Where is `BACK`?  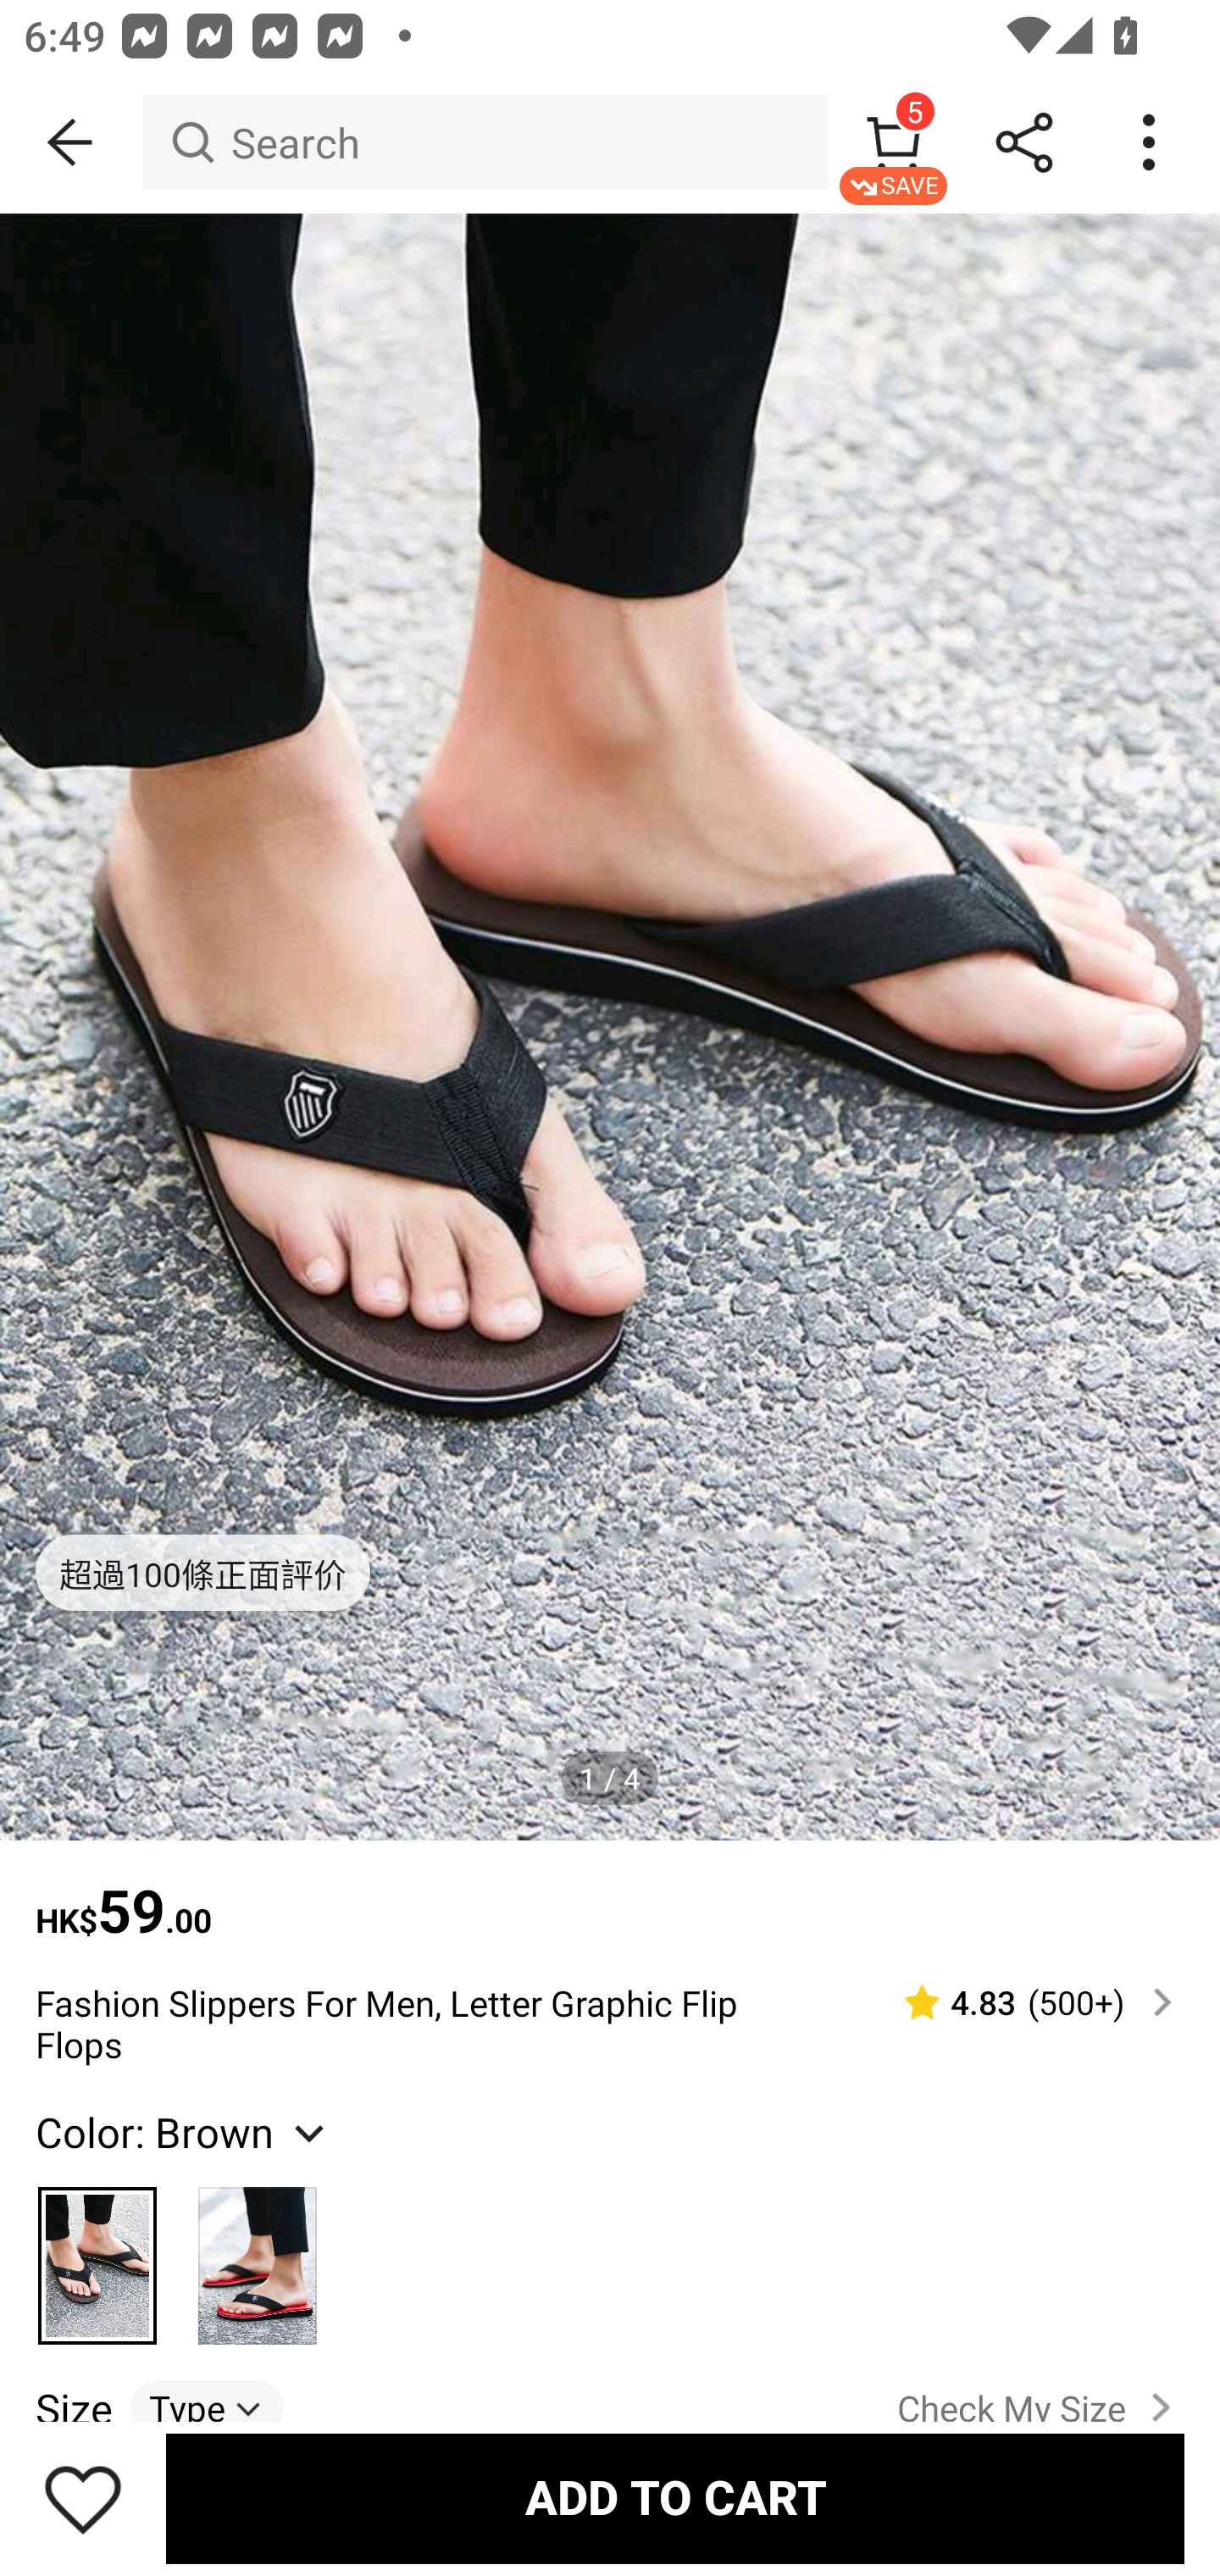
BACK is located at coordinates (71, 142).